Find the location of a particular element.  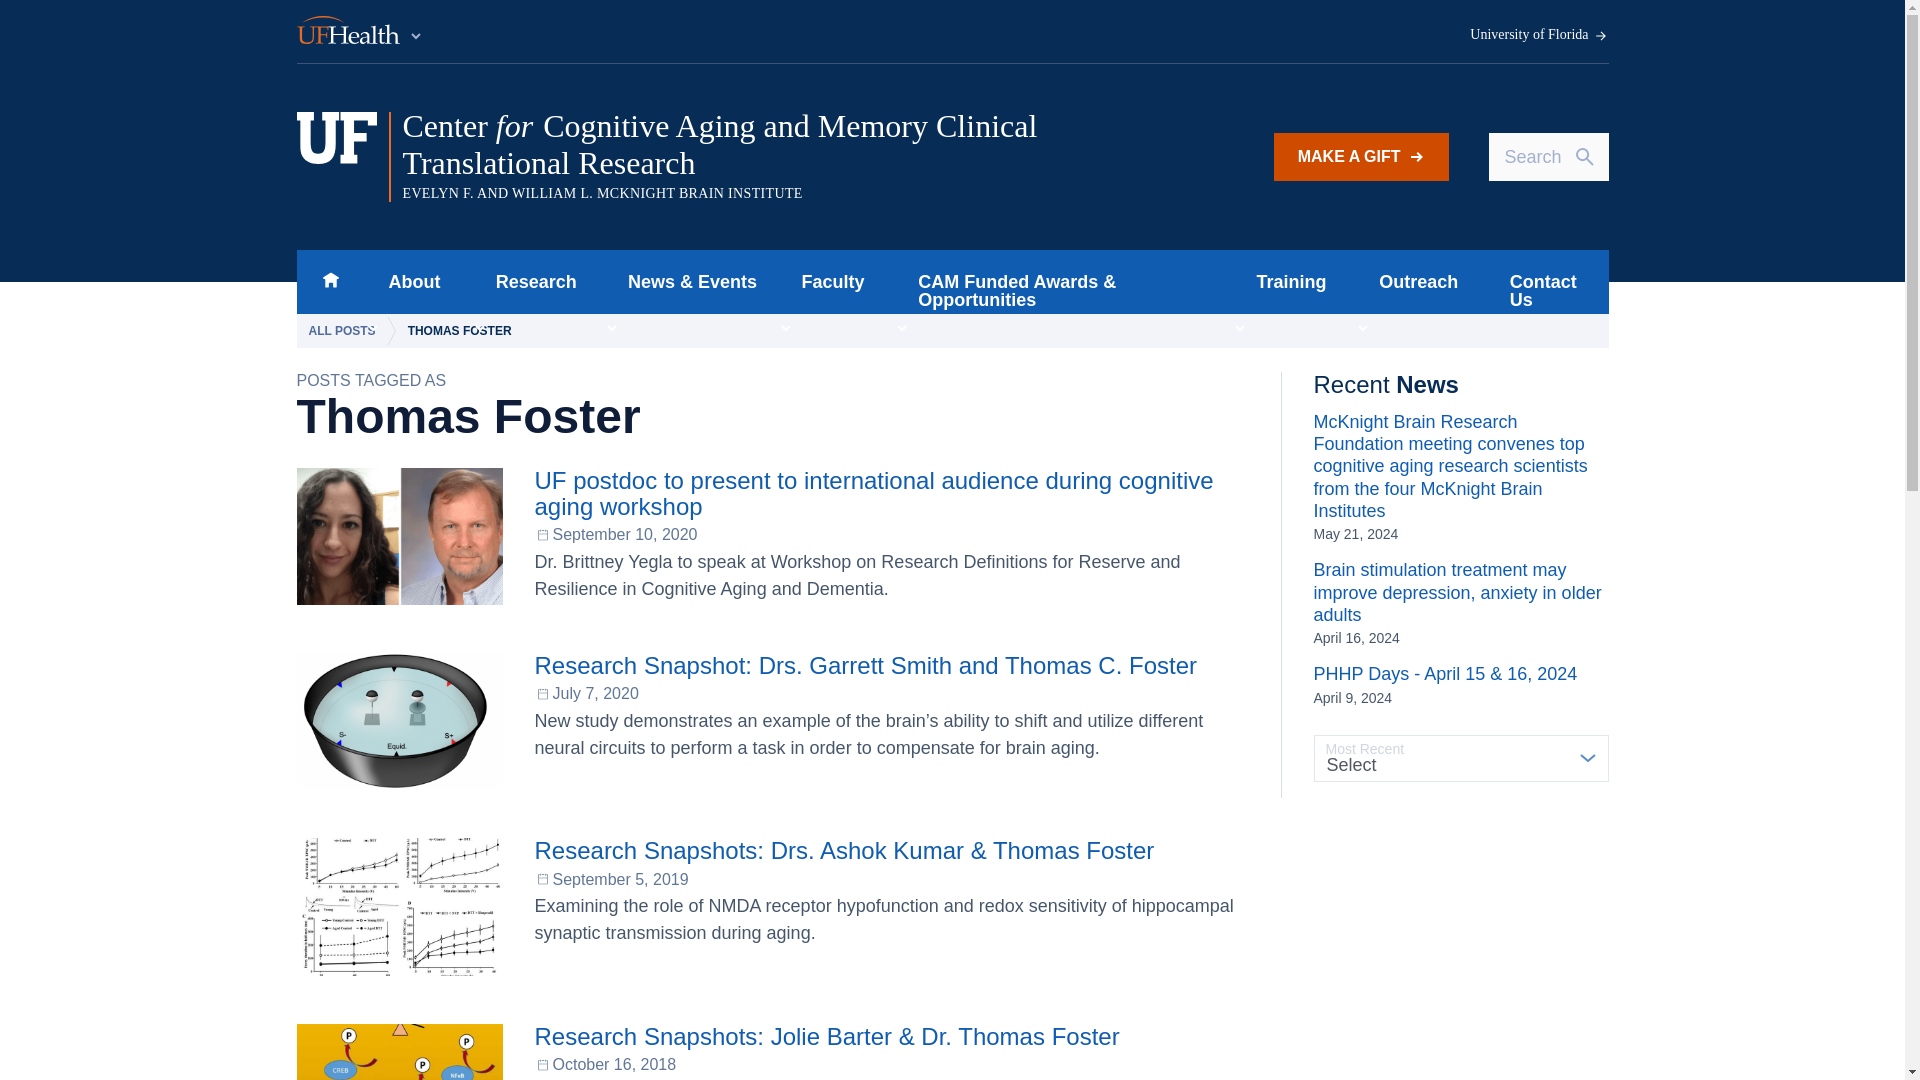

University of Florida is located at coordinates (1539, 35).